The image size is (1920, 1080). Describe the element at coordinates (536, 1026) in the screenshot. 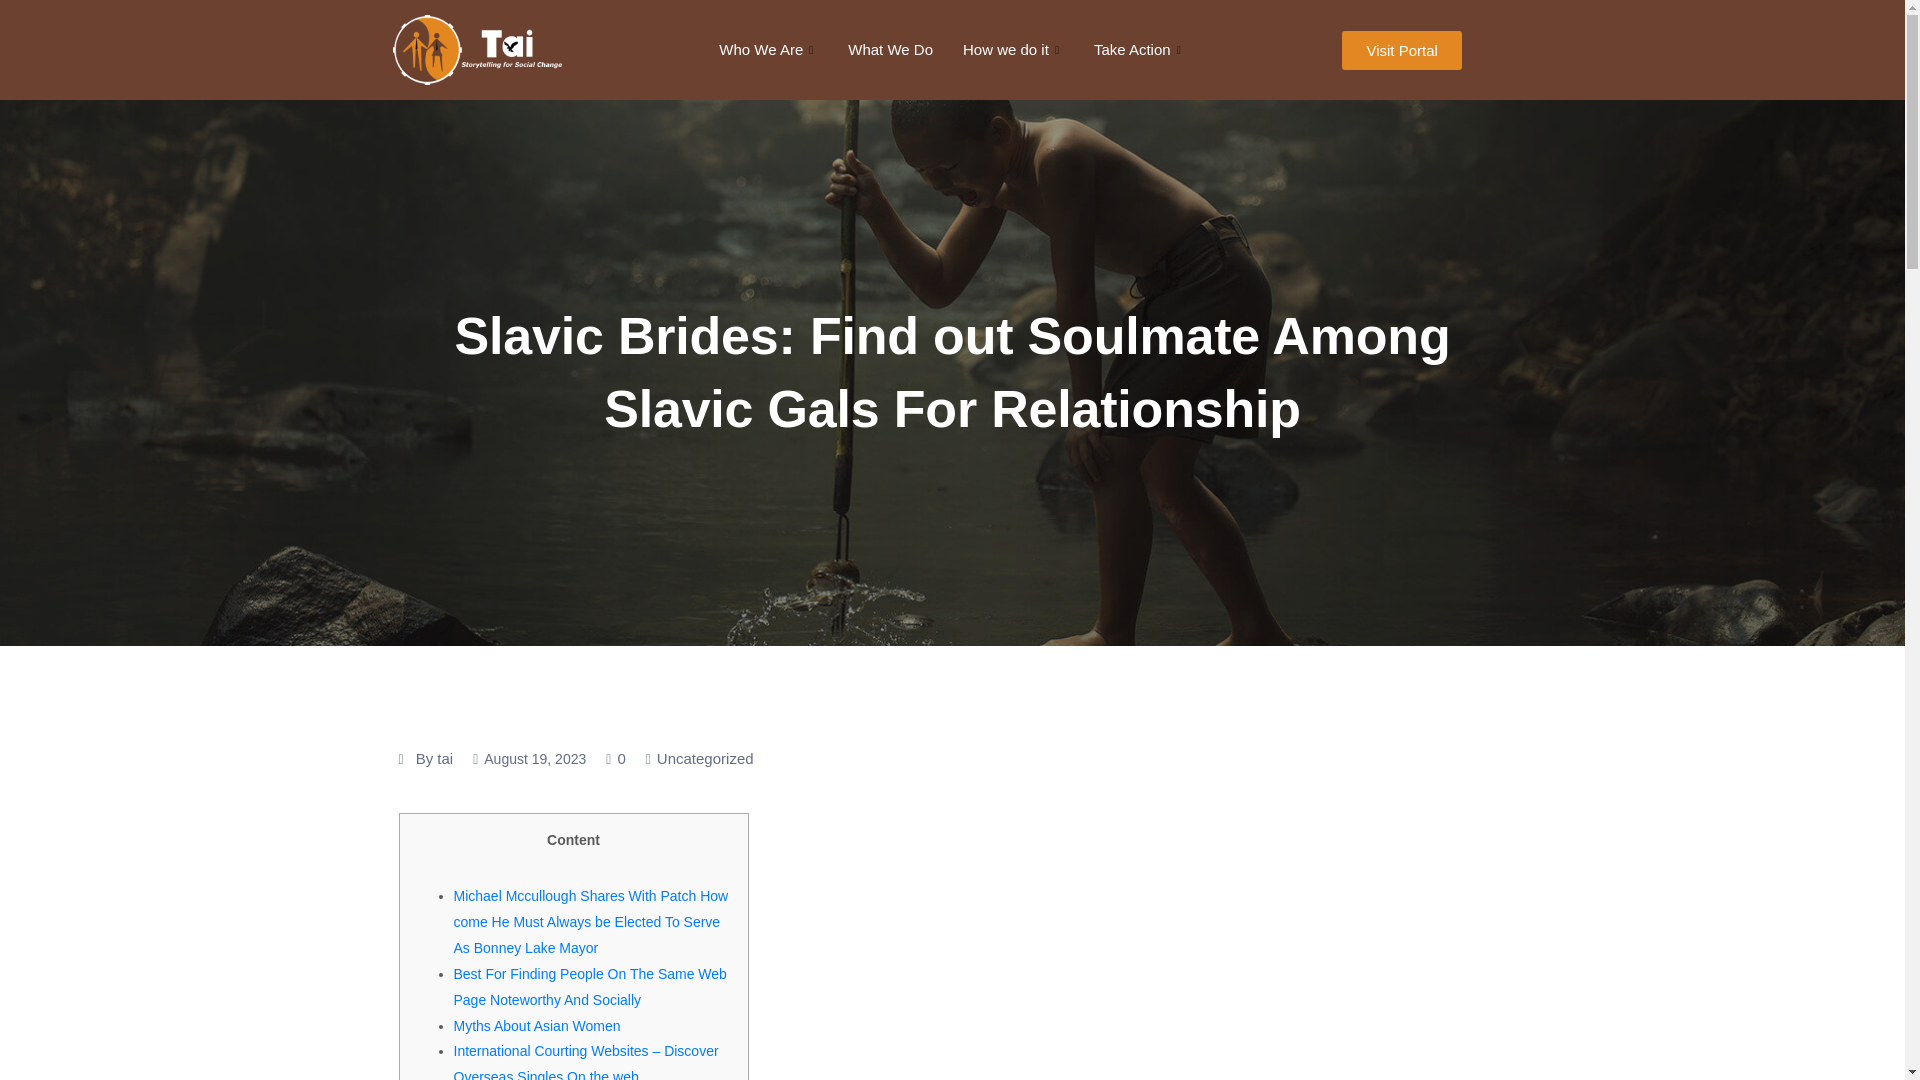

I see `Myths About Asian Women` at that location.